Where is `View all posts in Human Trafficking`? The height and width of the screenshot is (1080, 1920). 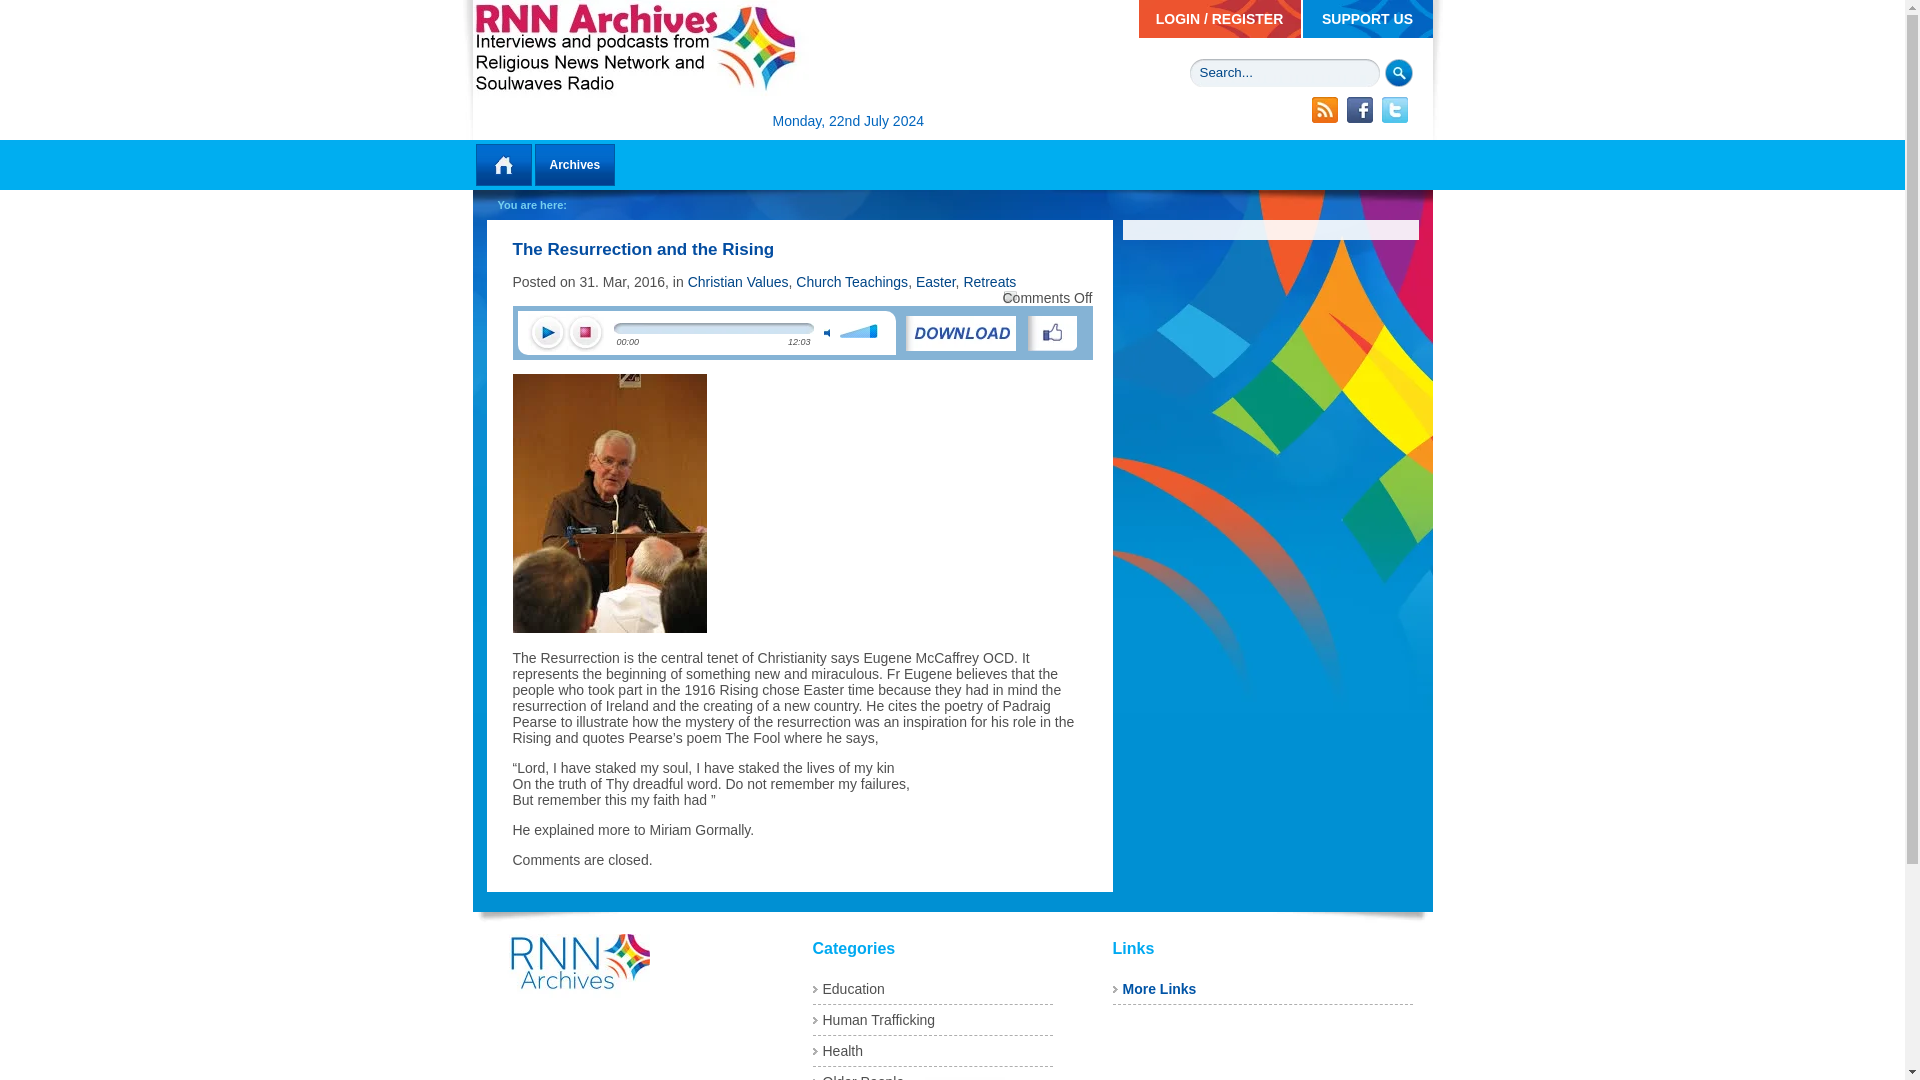 View all posts in Human Trafficking is located at coordinates (878, 1020).